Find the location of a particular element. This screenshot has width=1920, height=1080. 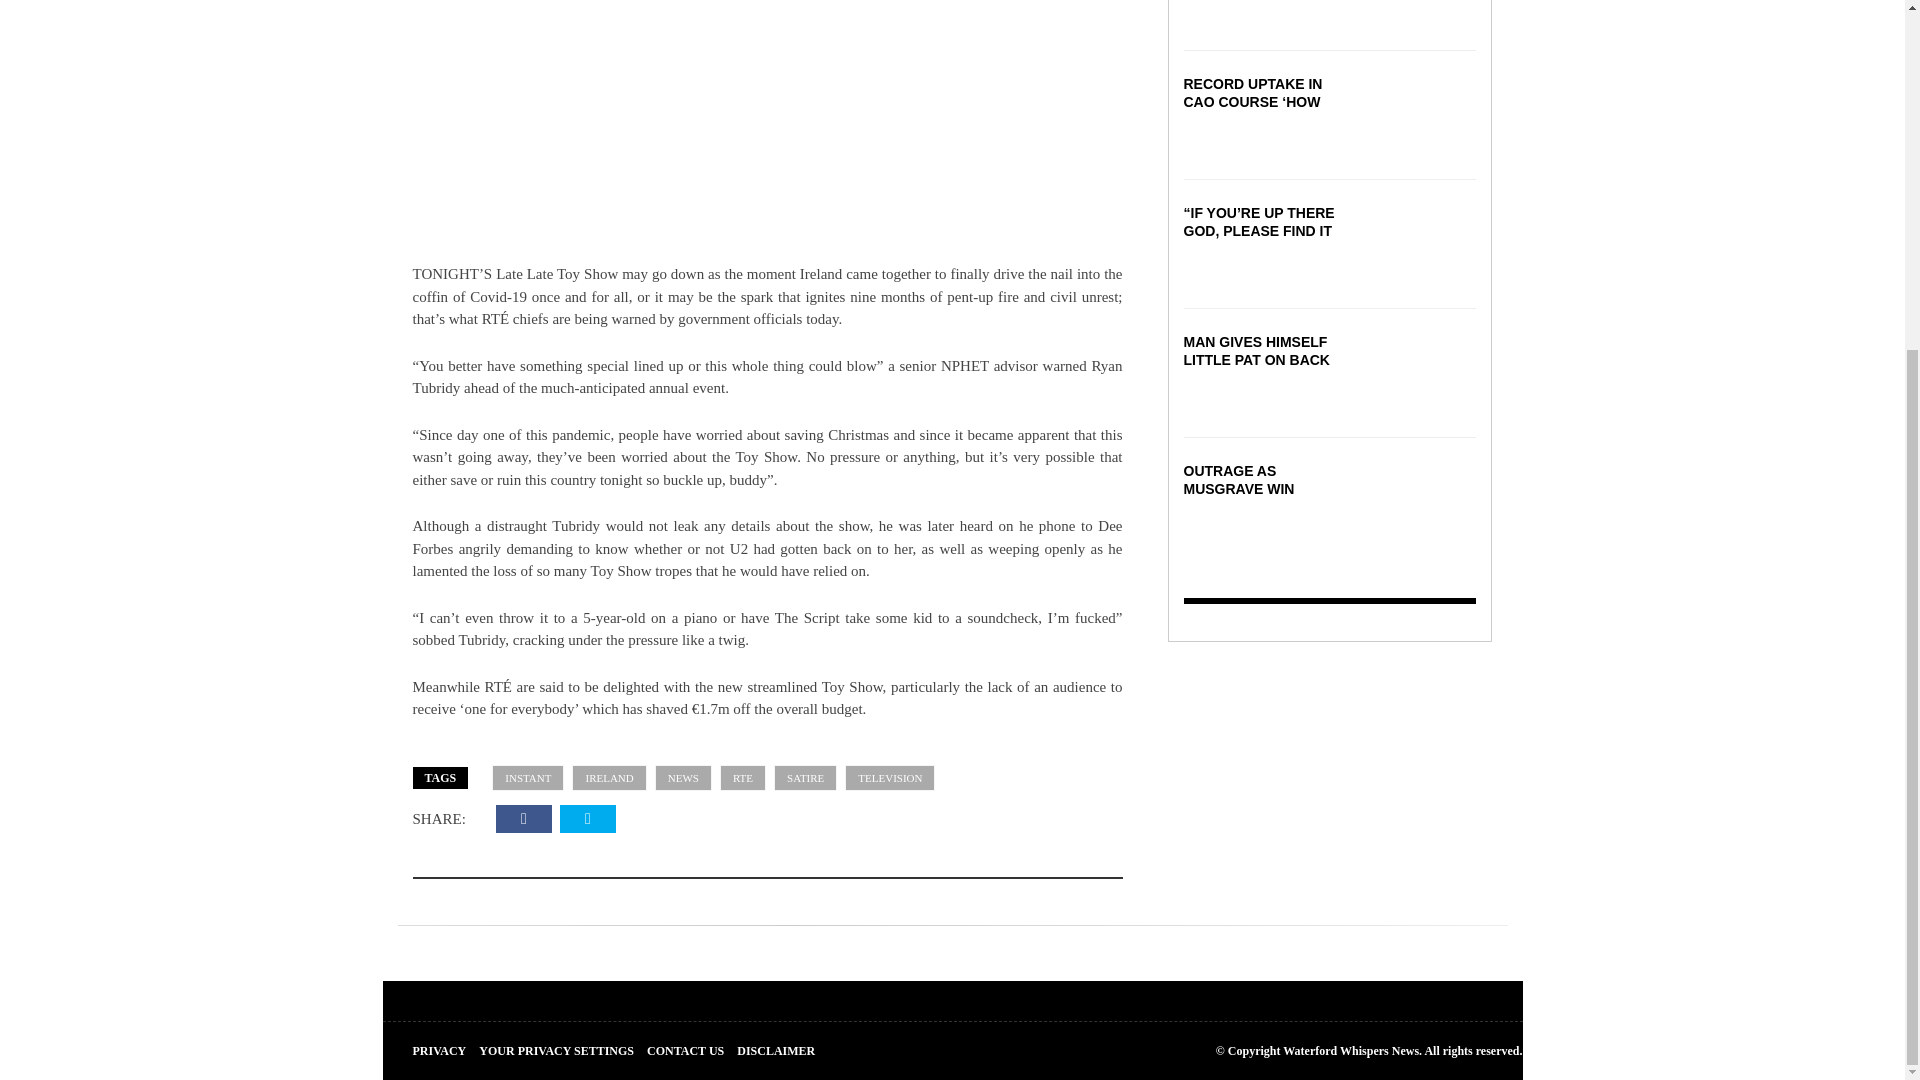

View all posts tagged instant is located at coordinates (528, 778).